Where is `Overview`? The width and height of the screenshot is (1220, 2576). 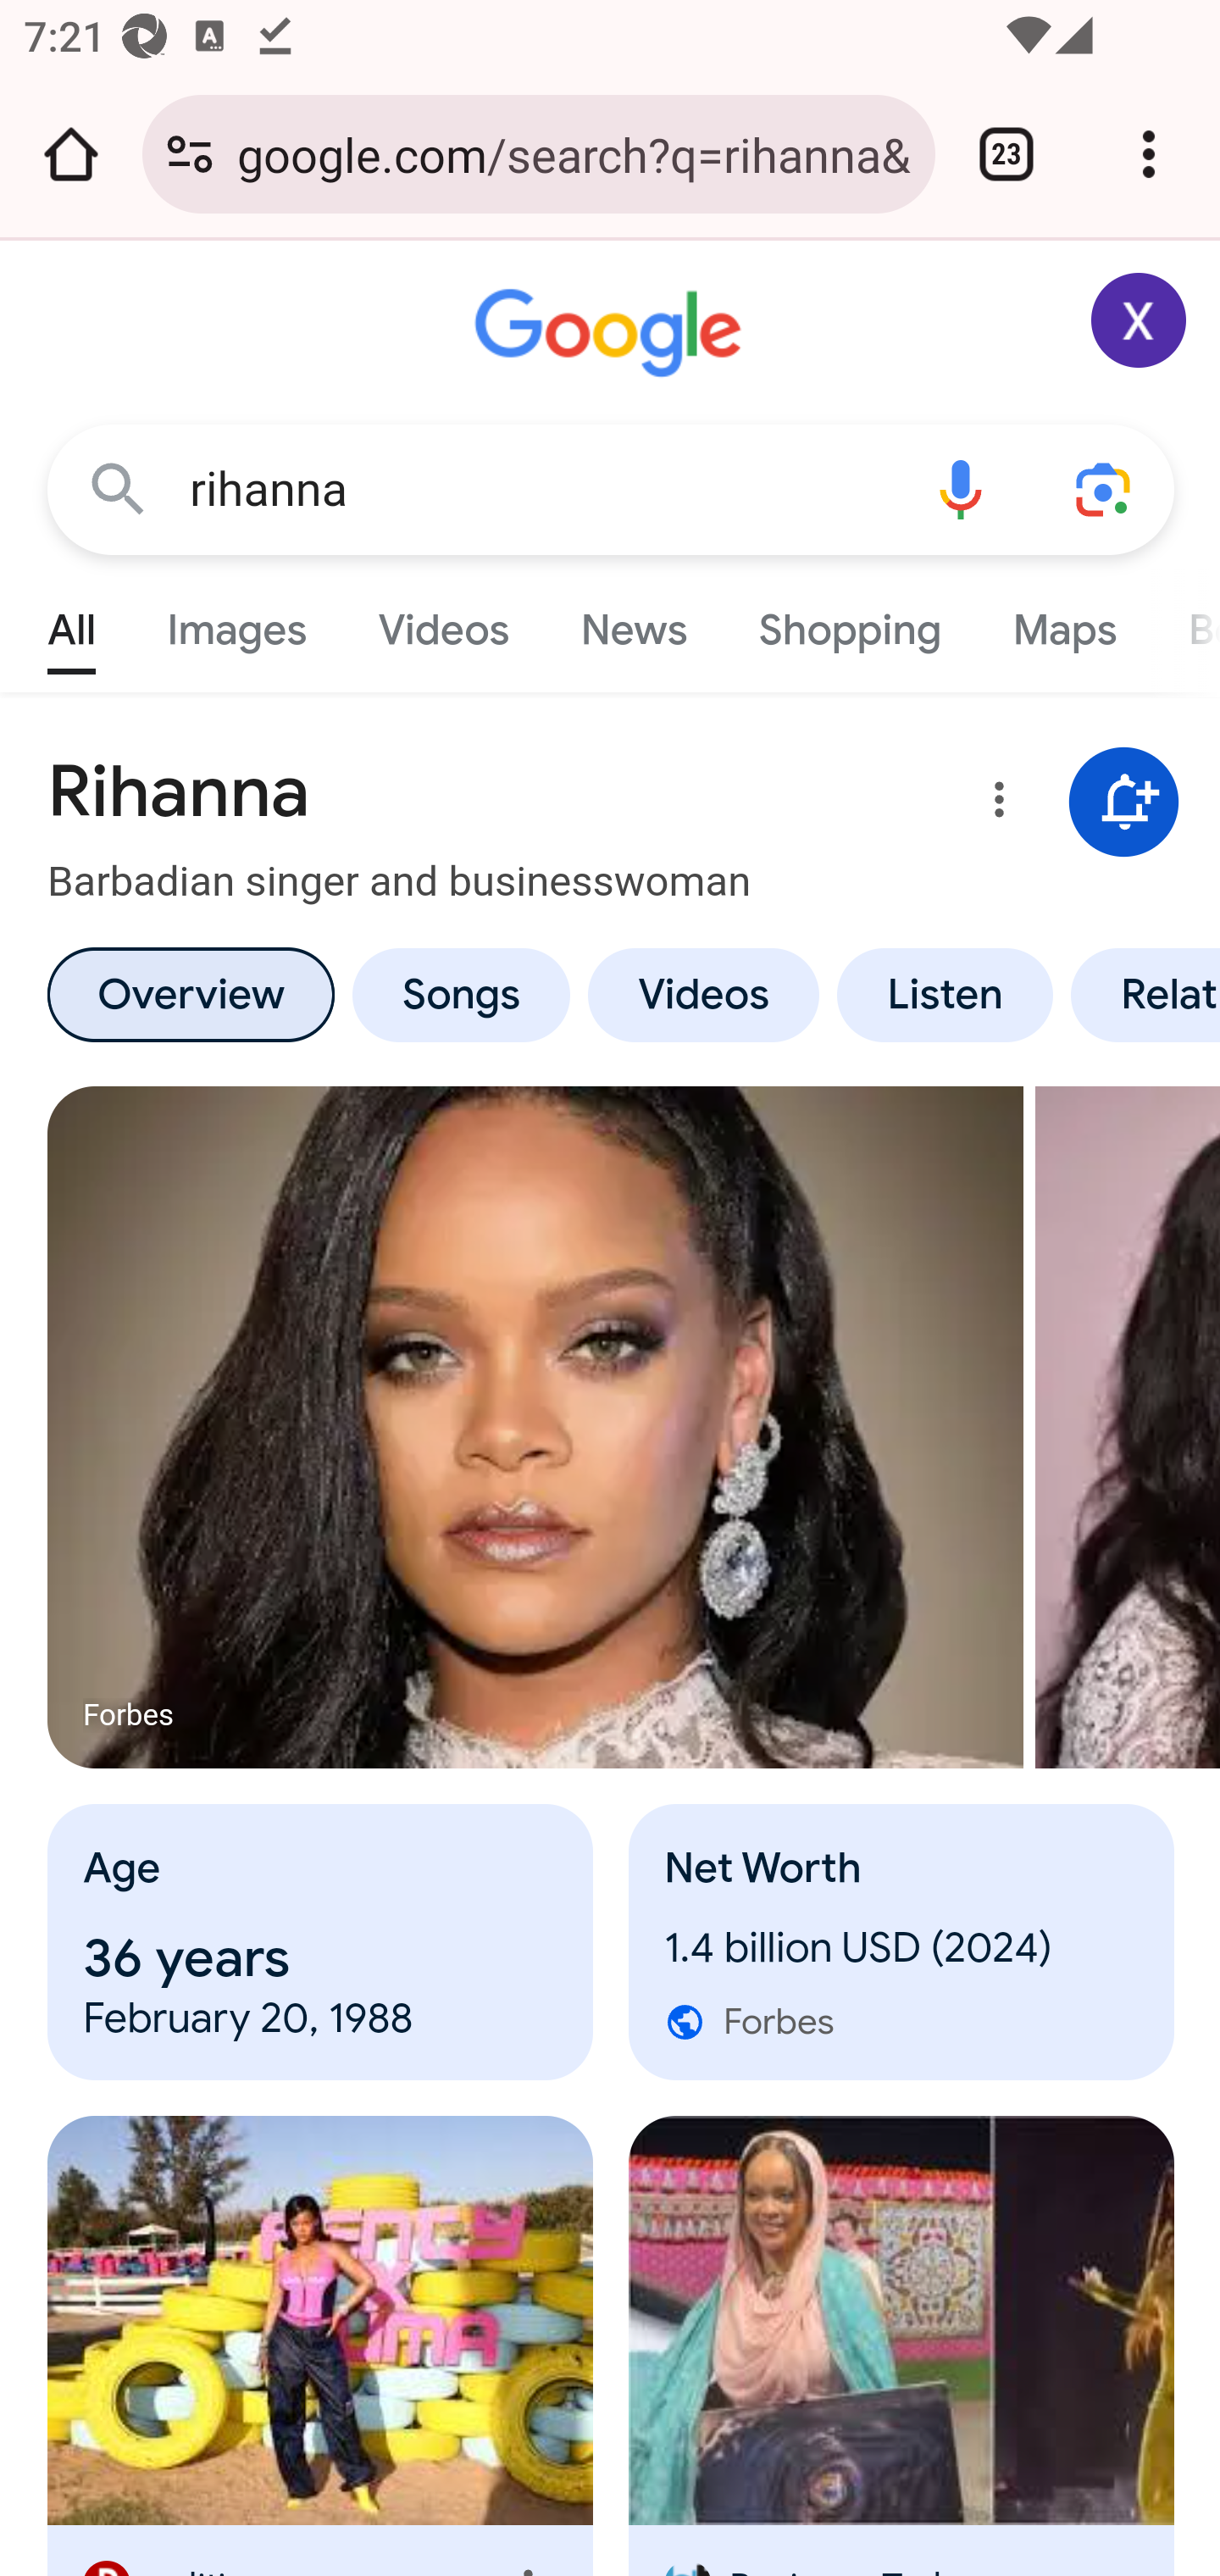 Overview is located at coordinates (190, 994).